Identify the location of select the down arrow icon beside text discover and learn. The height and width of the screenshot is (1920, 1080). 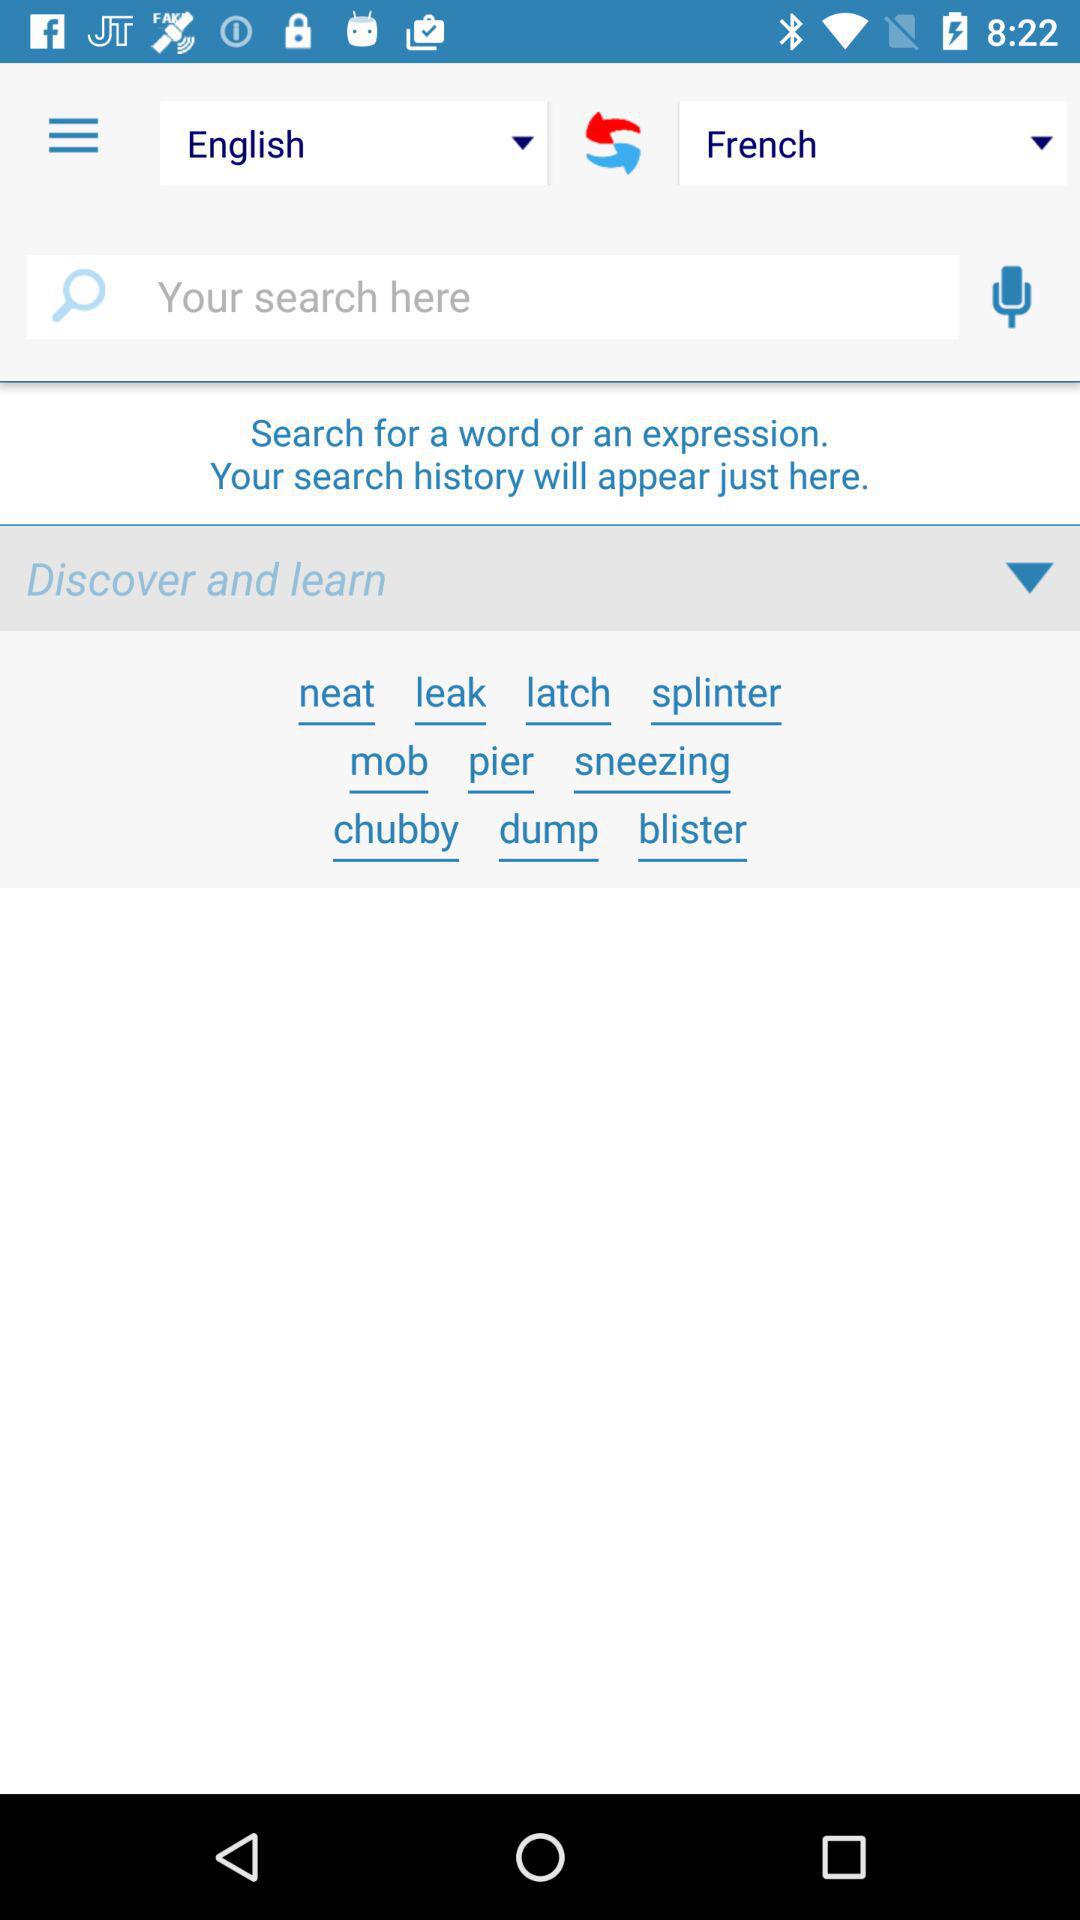
(1030, 578).